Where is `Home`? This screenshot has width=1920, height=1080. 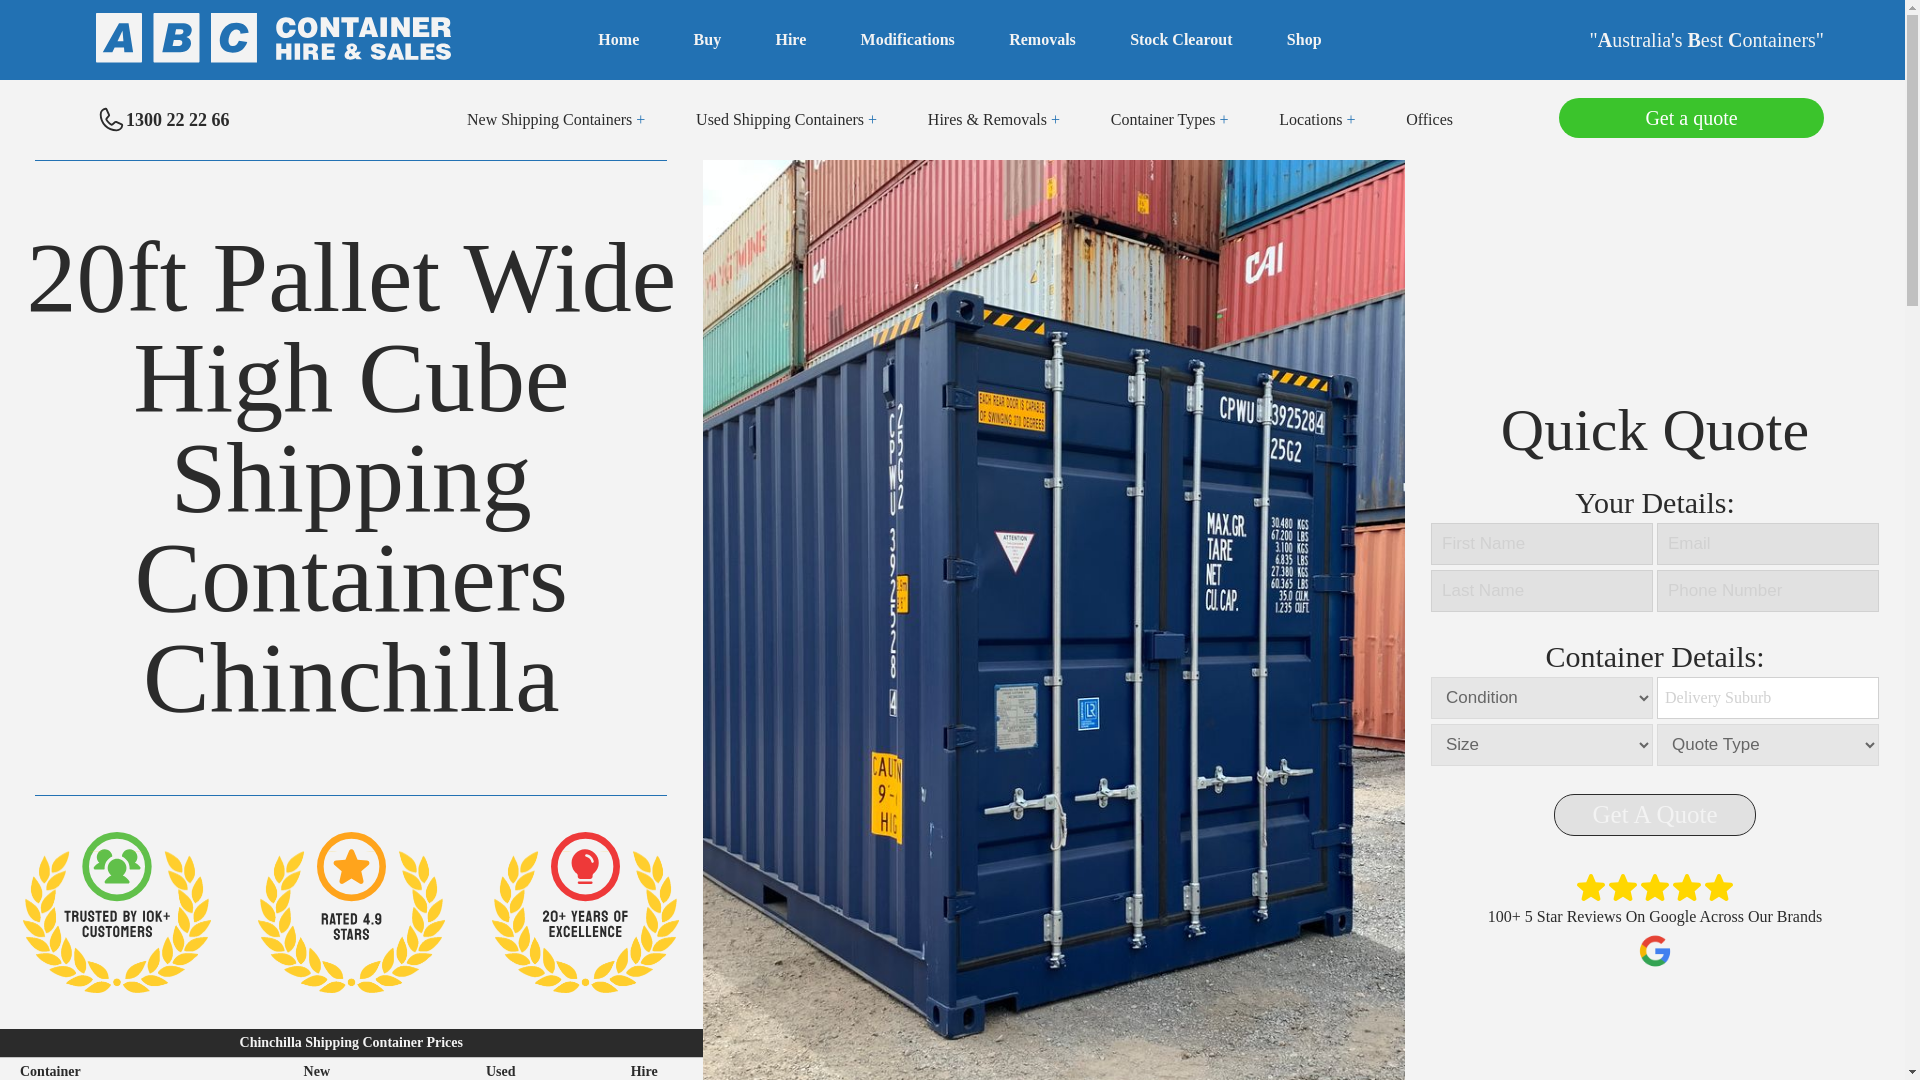
Home is located at coordinates (618, 40).